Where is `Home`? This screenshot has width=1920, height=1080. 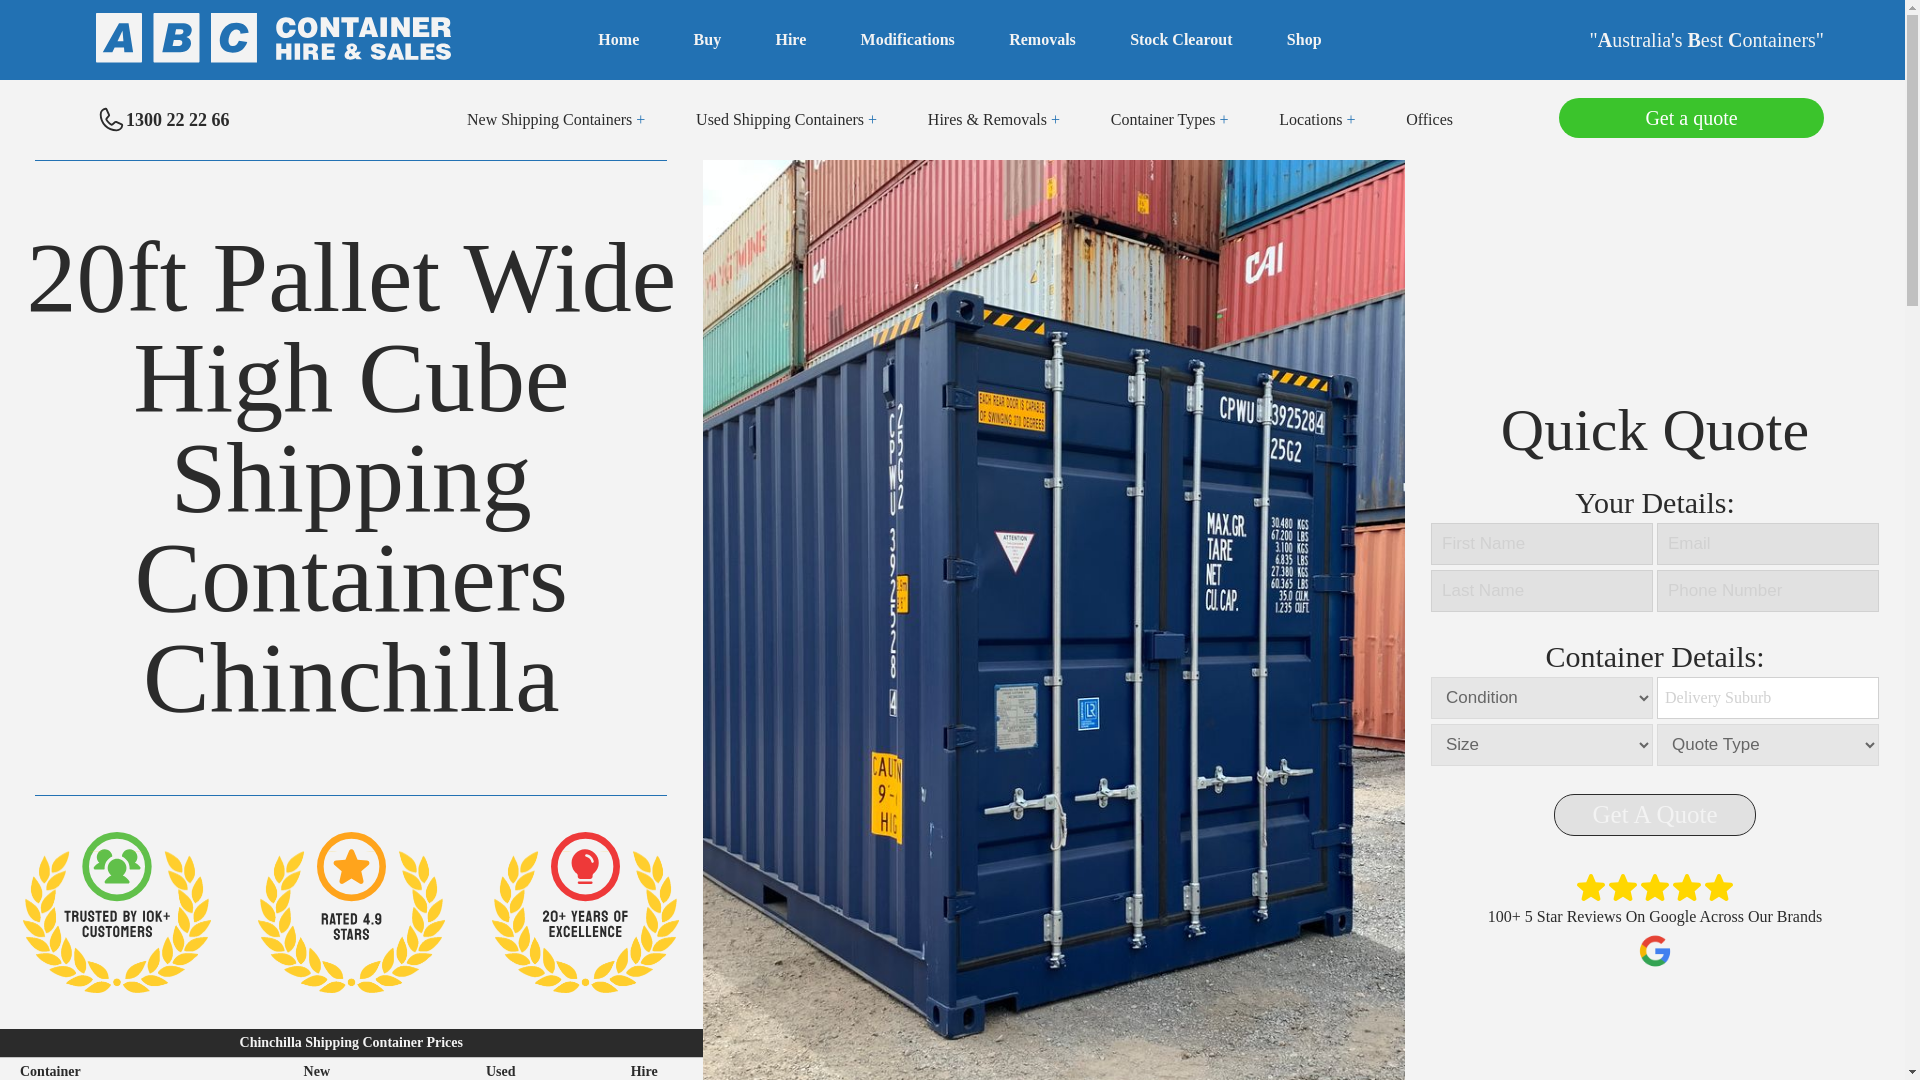
Home is located at coordinates (618, 40).